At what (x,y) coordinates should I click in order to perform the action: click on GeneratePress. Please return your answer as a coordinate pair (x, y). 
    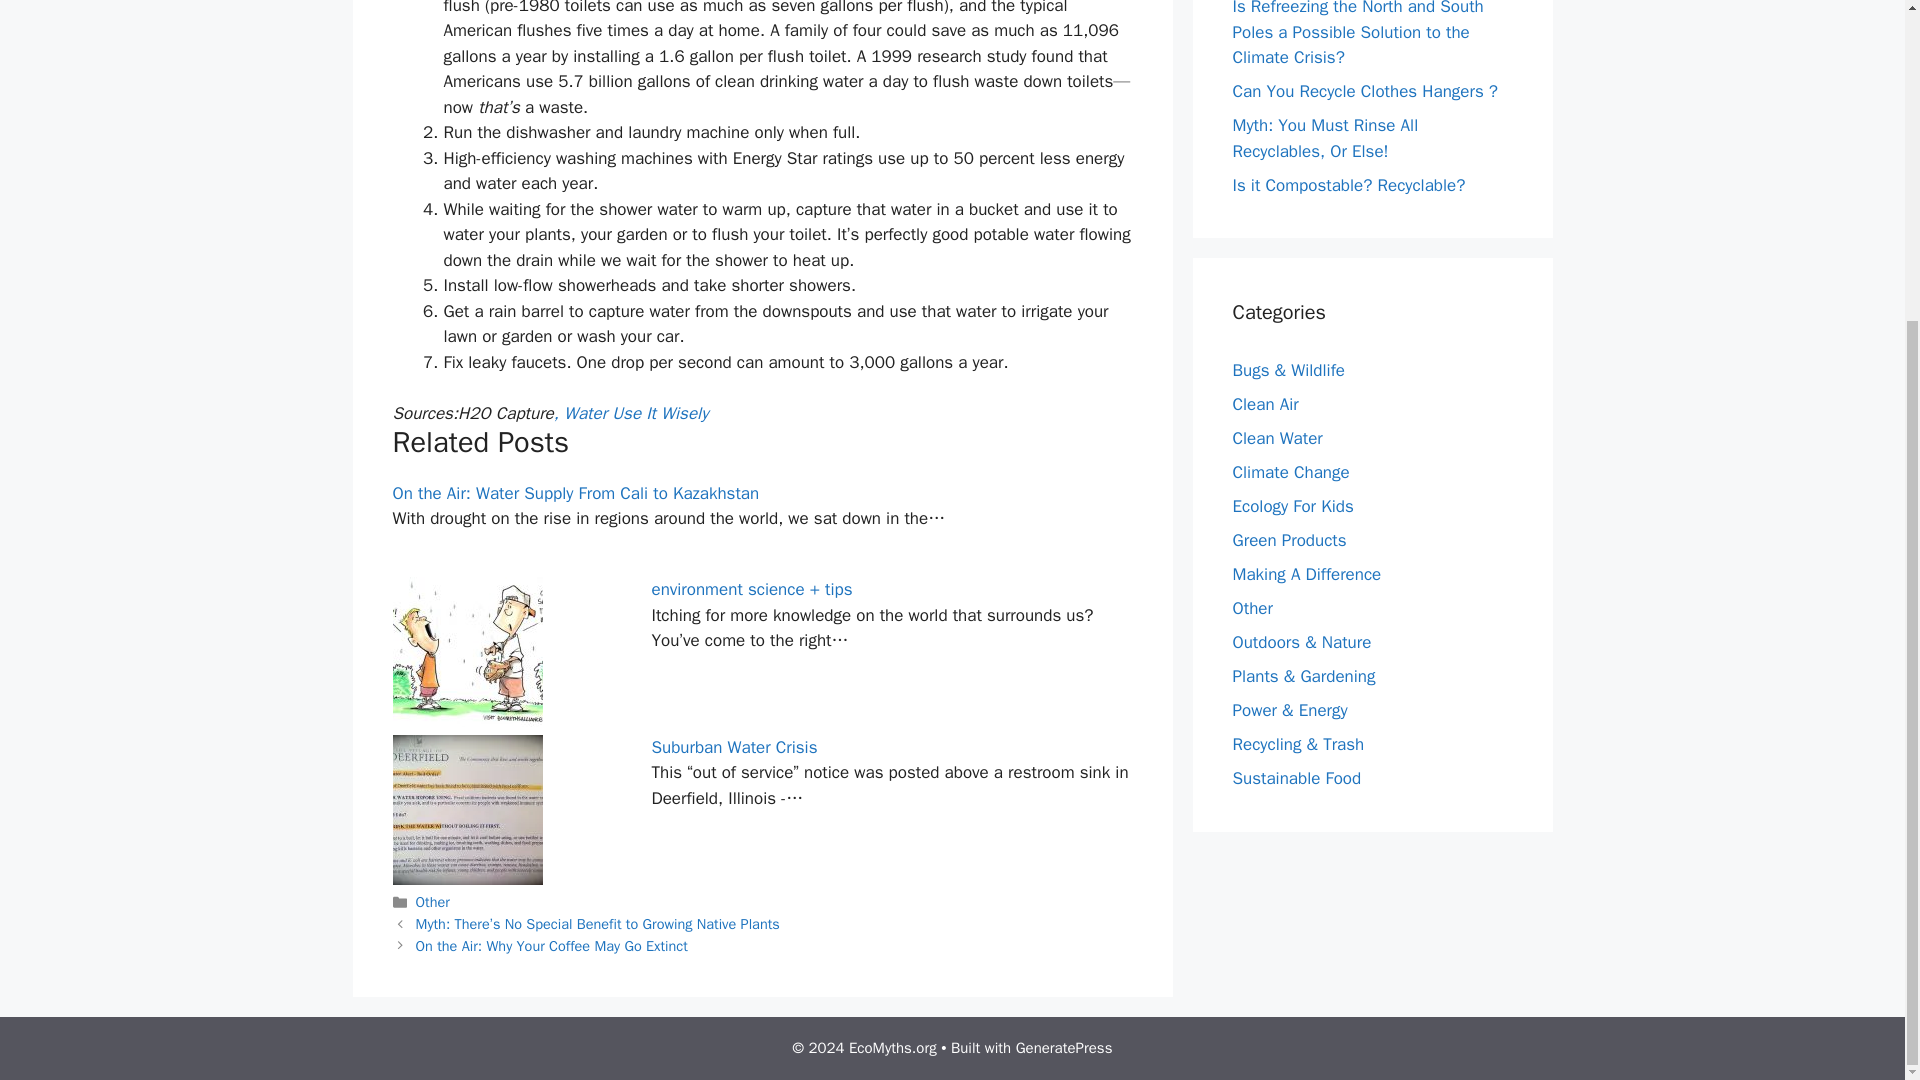
    Looking at the image, I should click on (1064, 1048).